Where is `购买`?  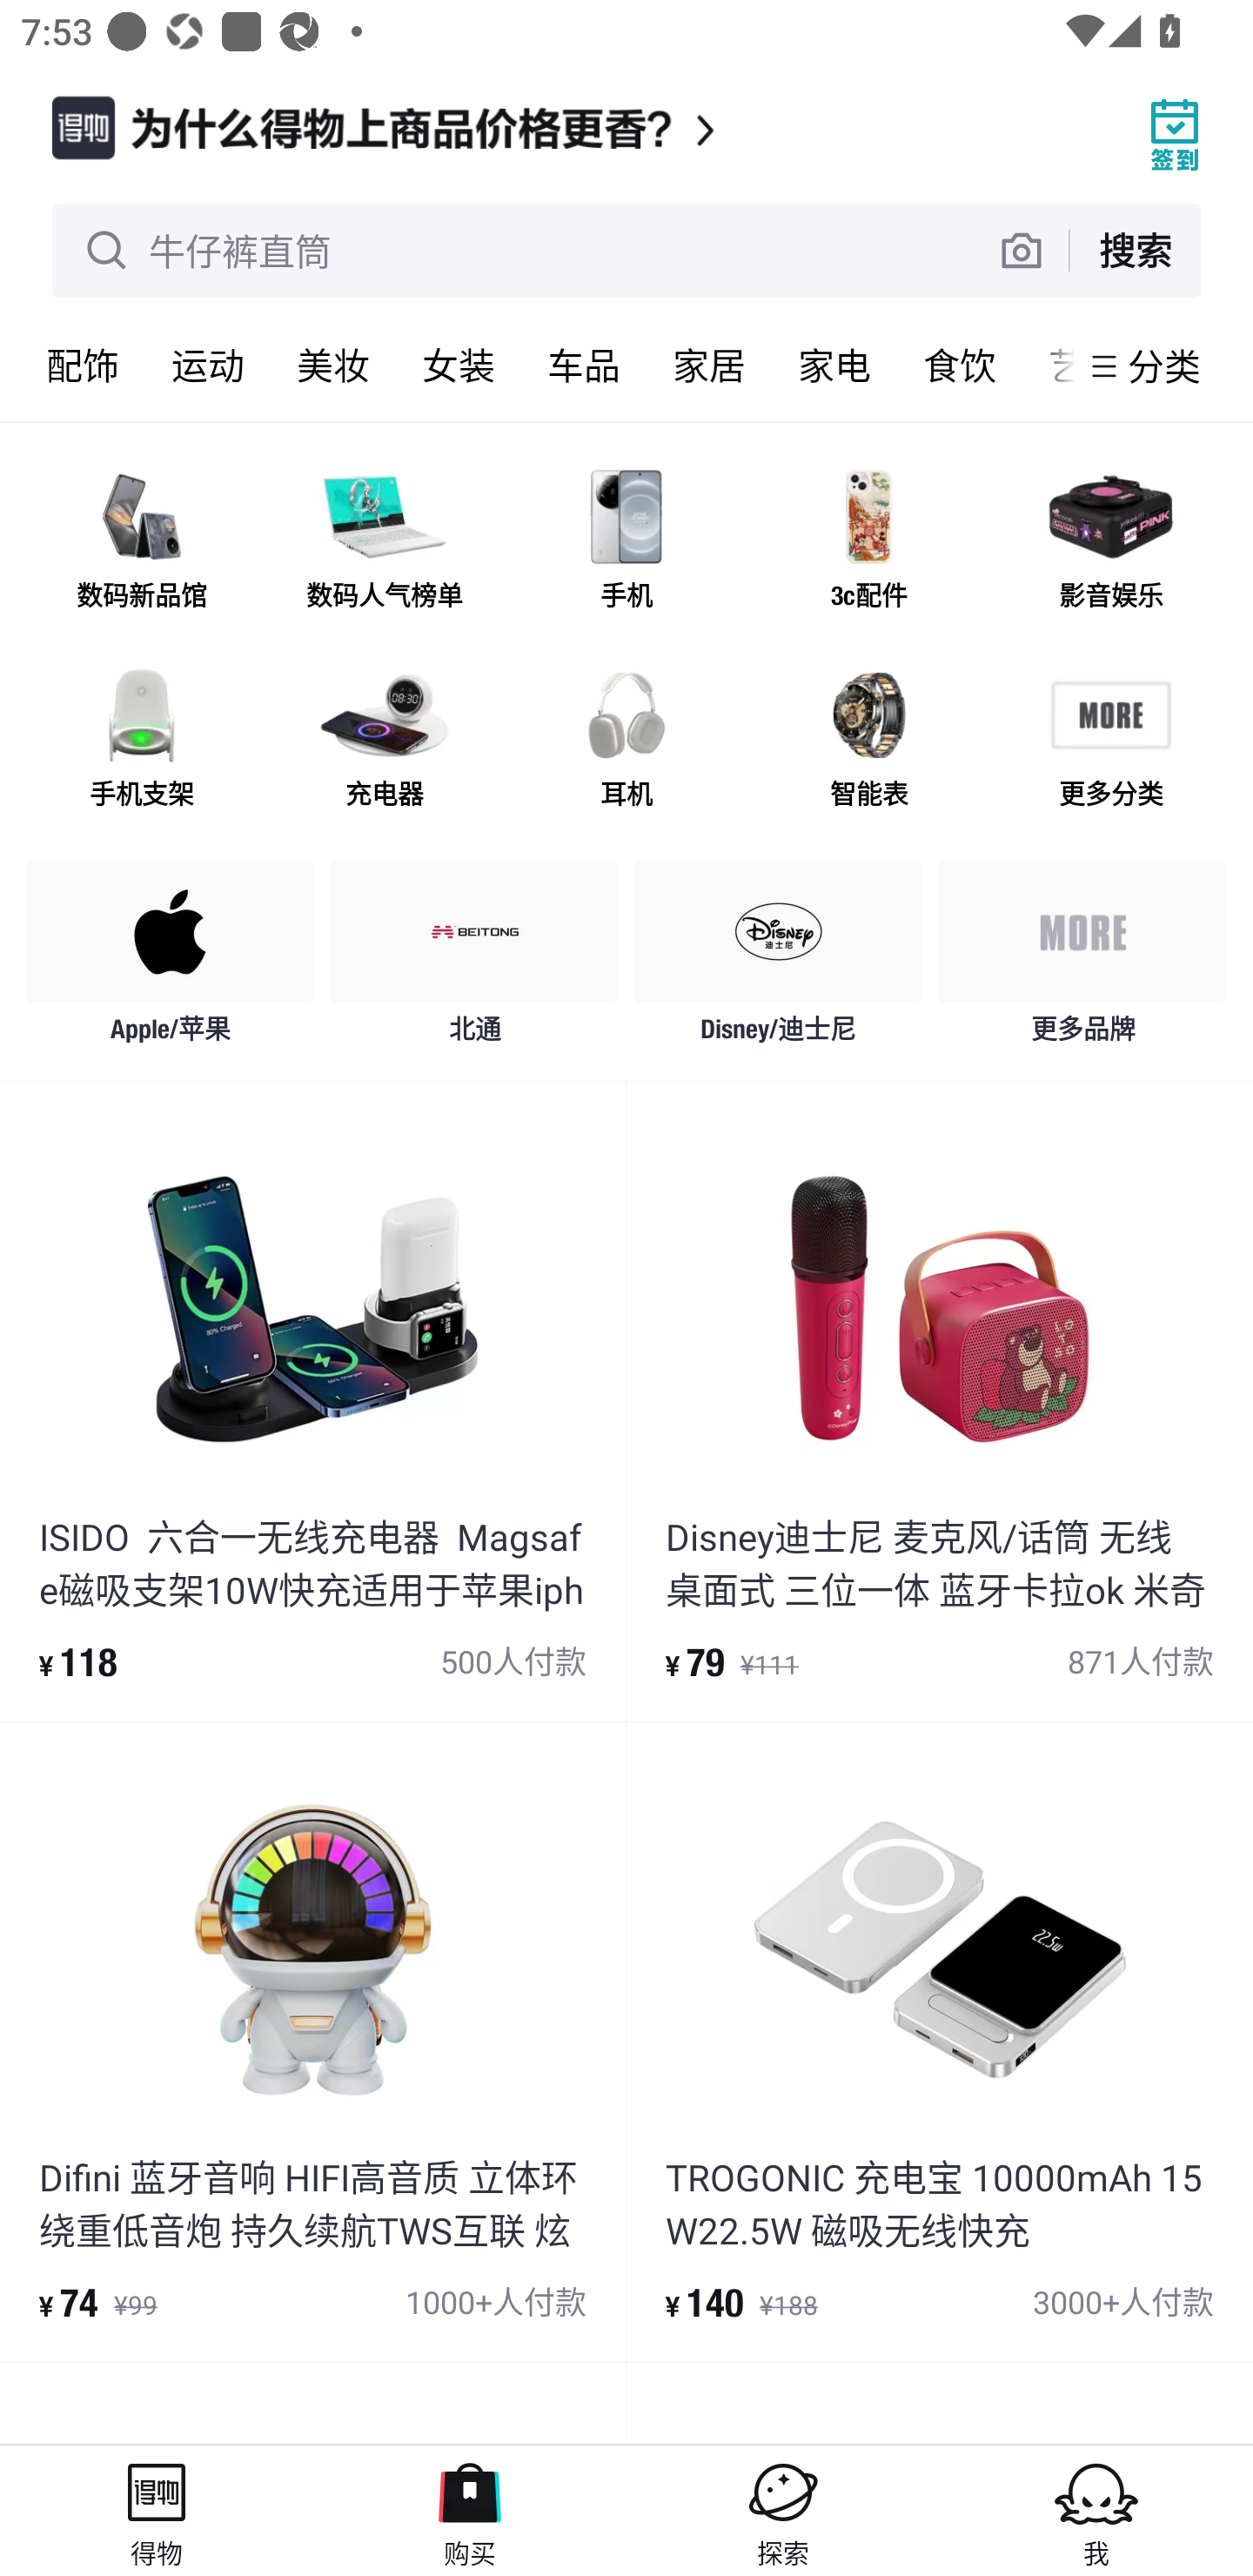 购买 is located at coordinates (470, 2510).